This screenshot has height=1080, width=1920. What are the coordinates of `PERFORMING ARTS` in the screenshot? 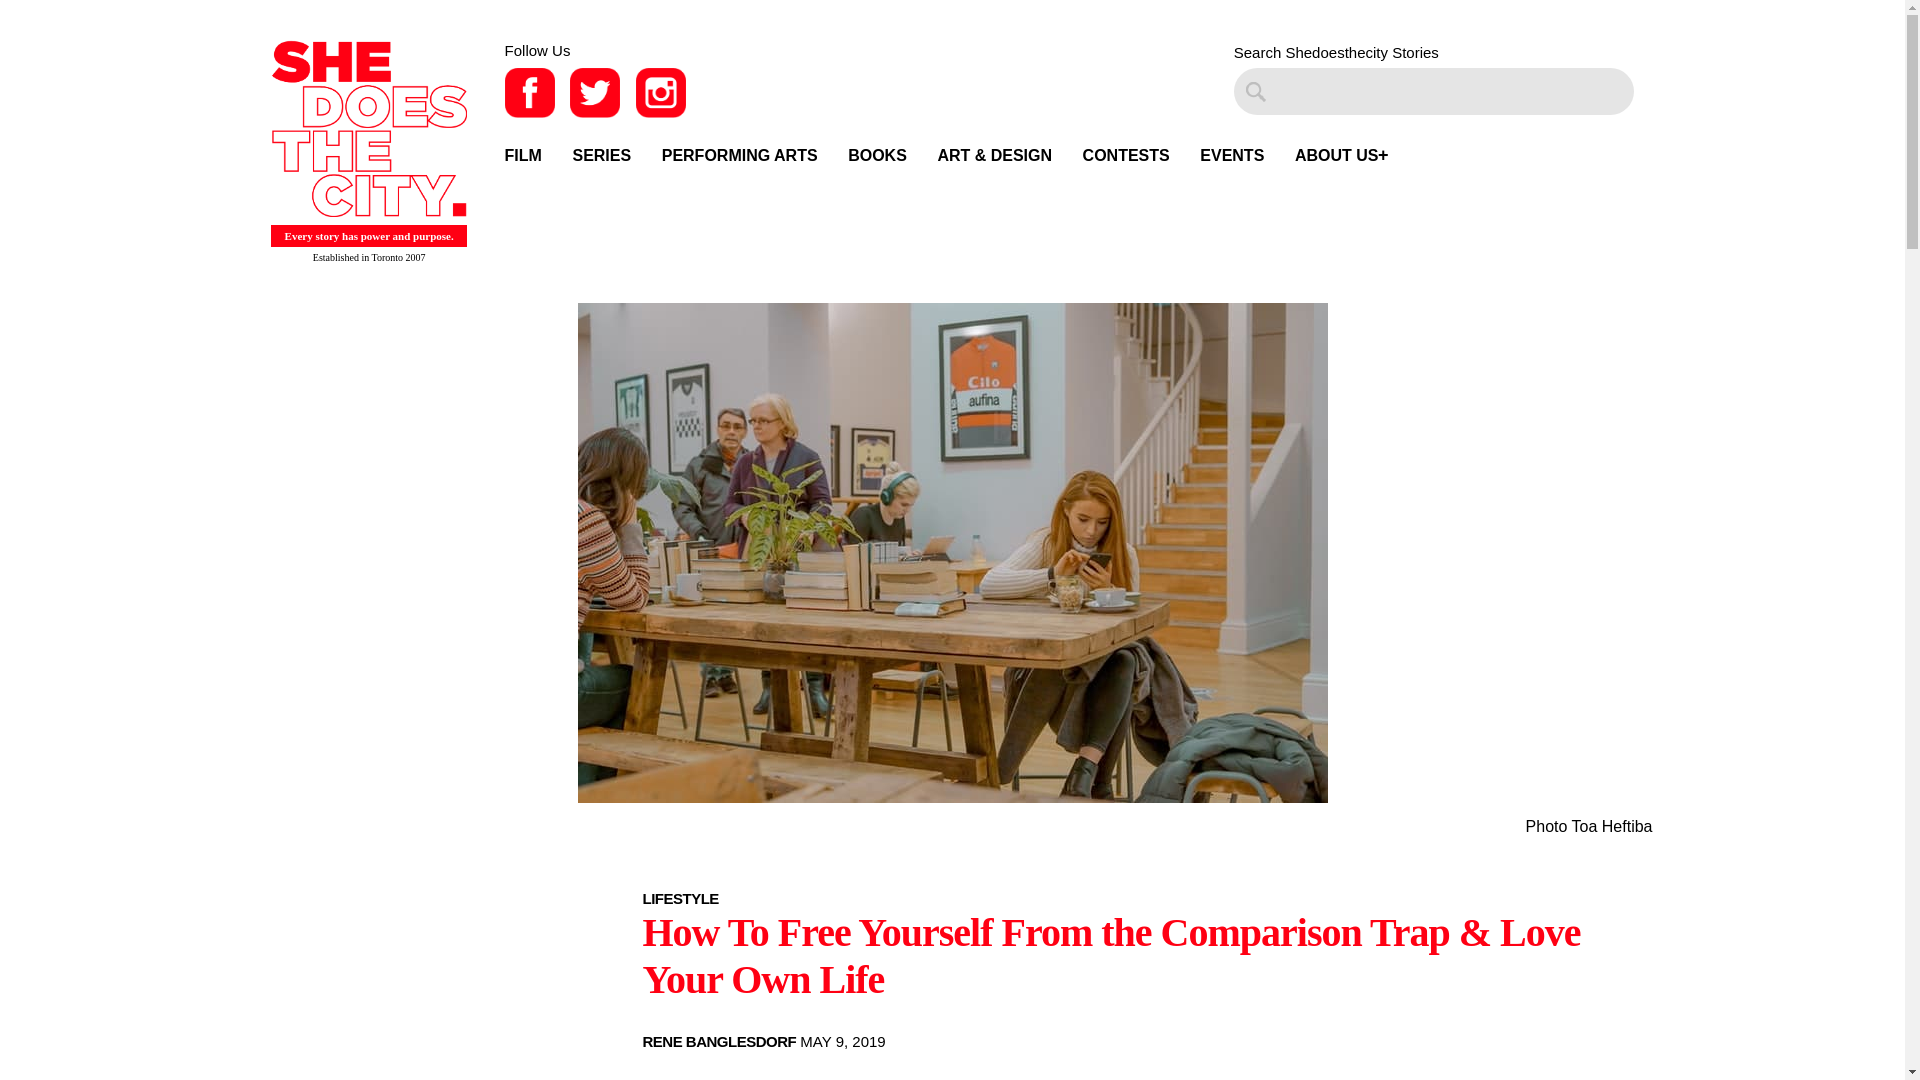 It's located at (740, 155).